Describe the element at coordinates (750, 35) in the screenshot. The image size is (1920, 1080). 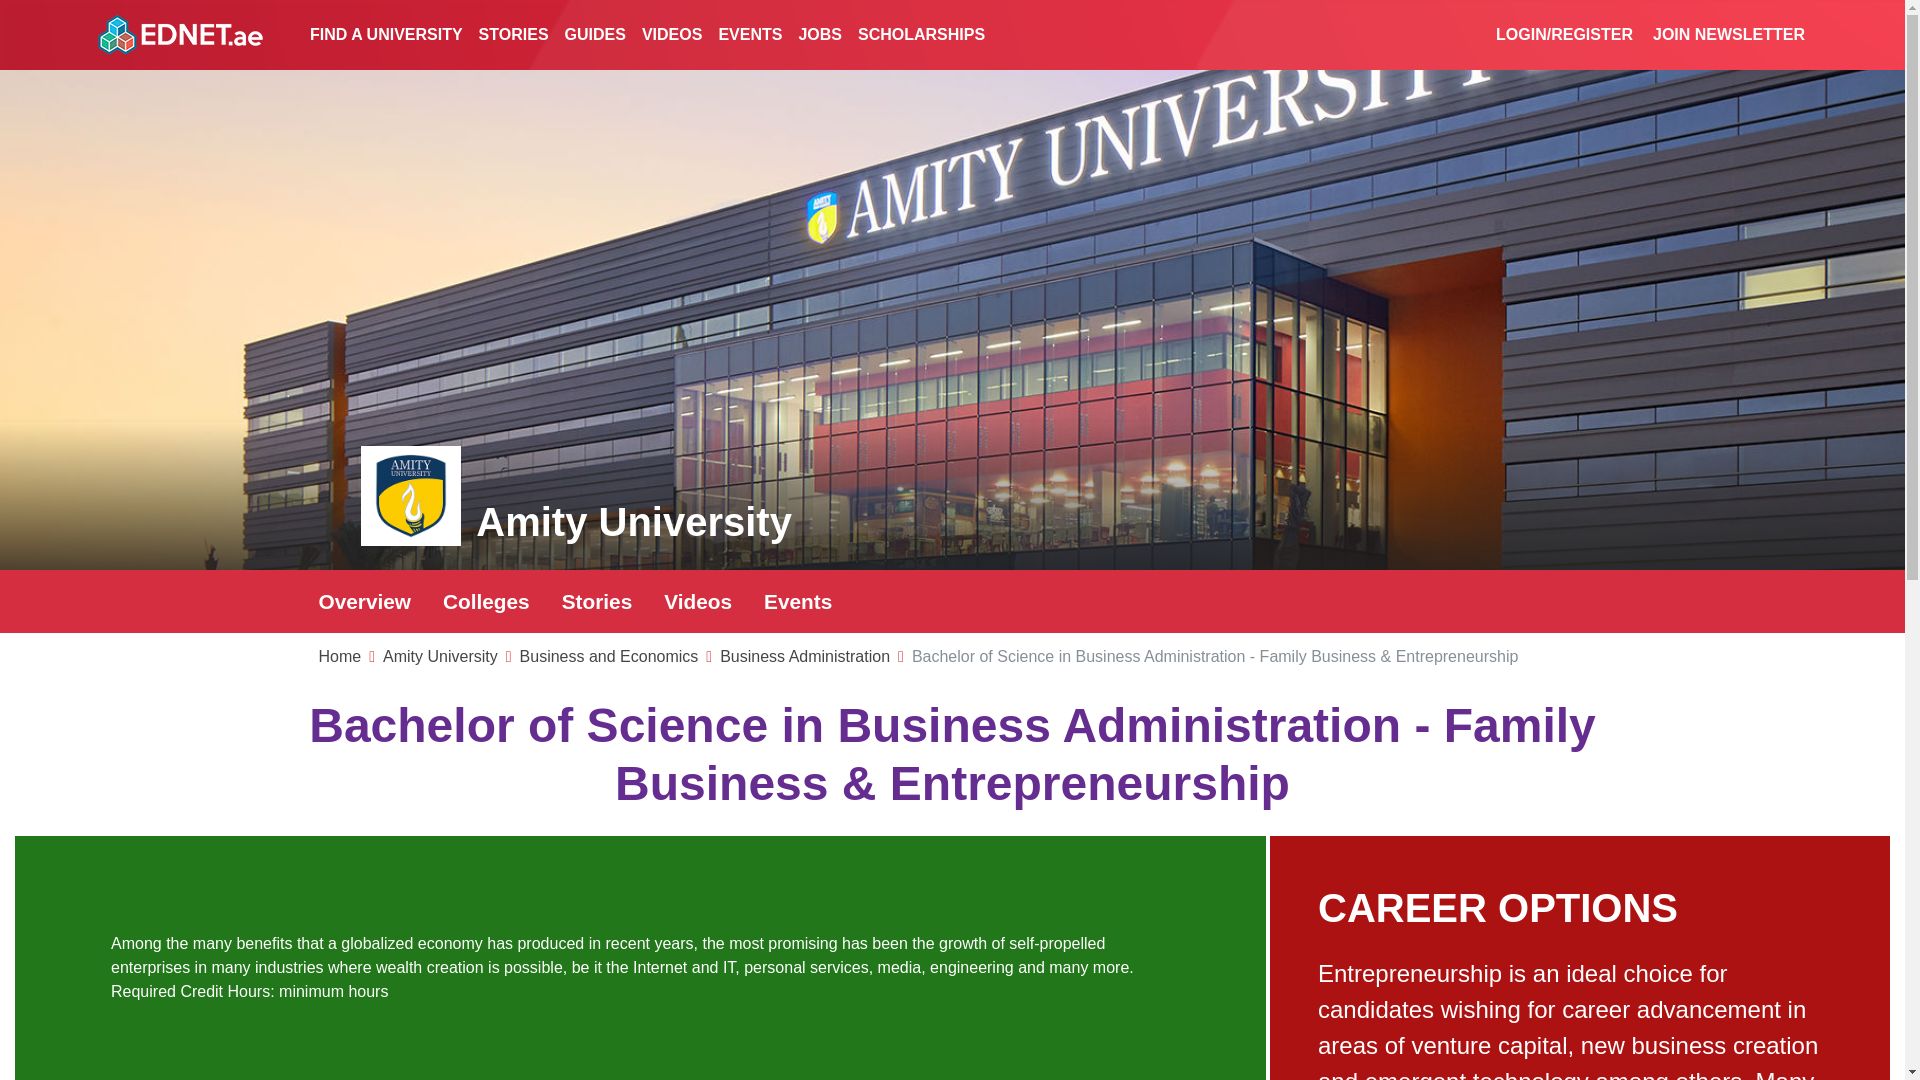
I see `EVENTS` at that location.